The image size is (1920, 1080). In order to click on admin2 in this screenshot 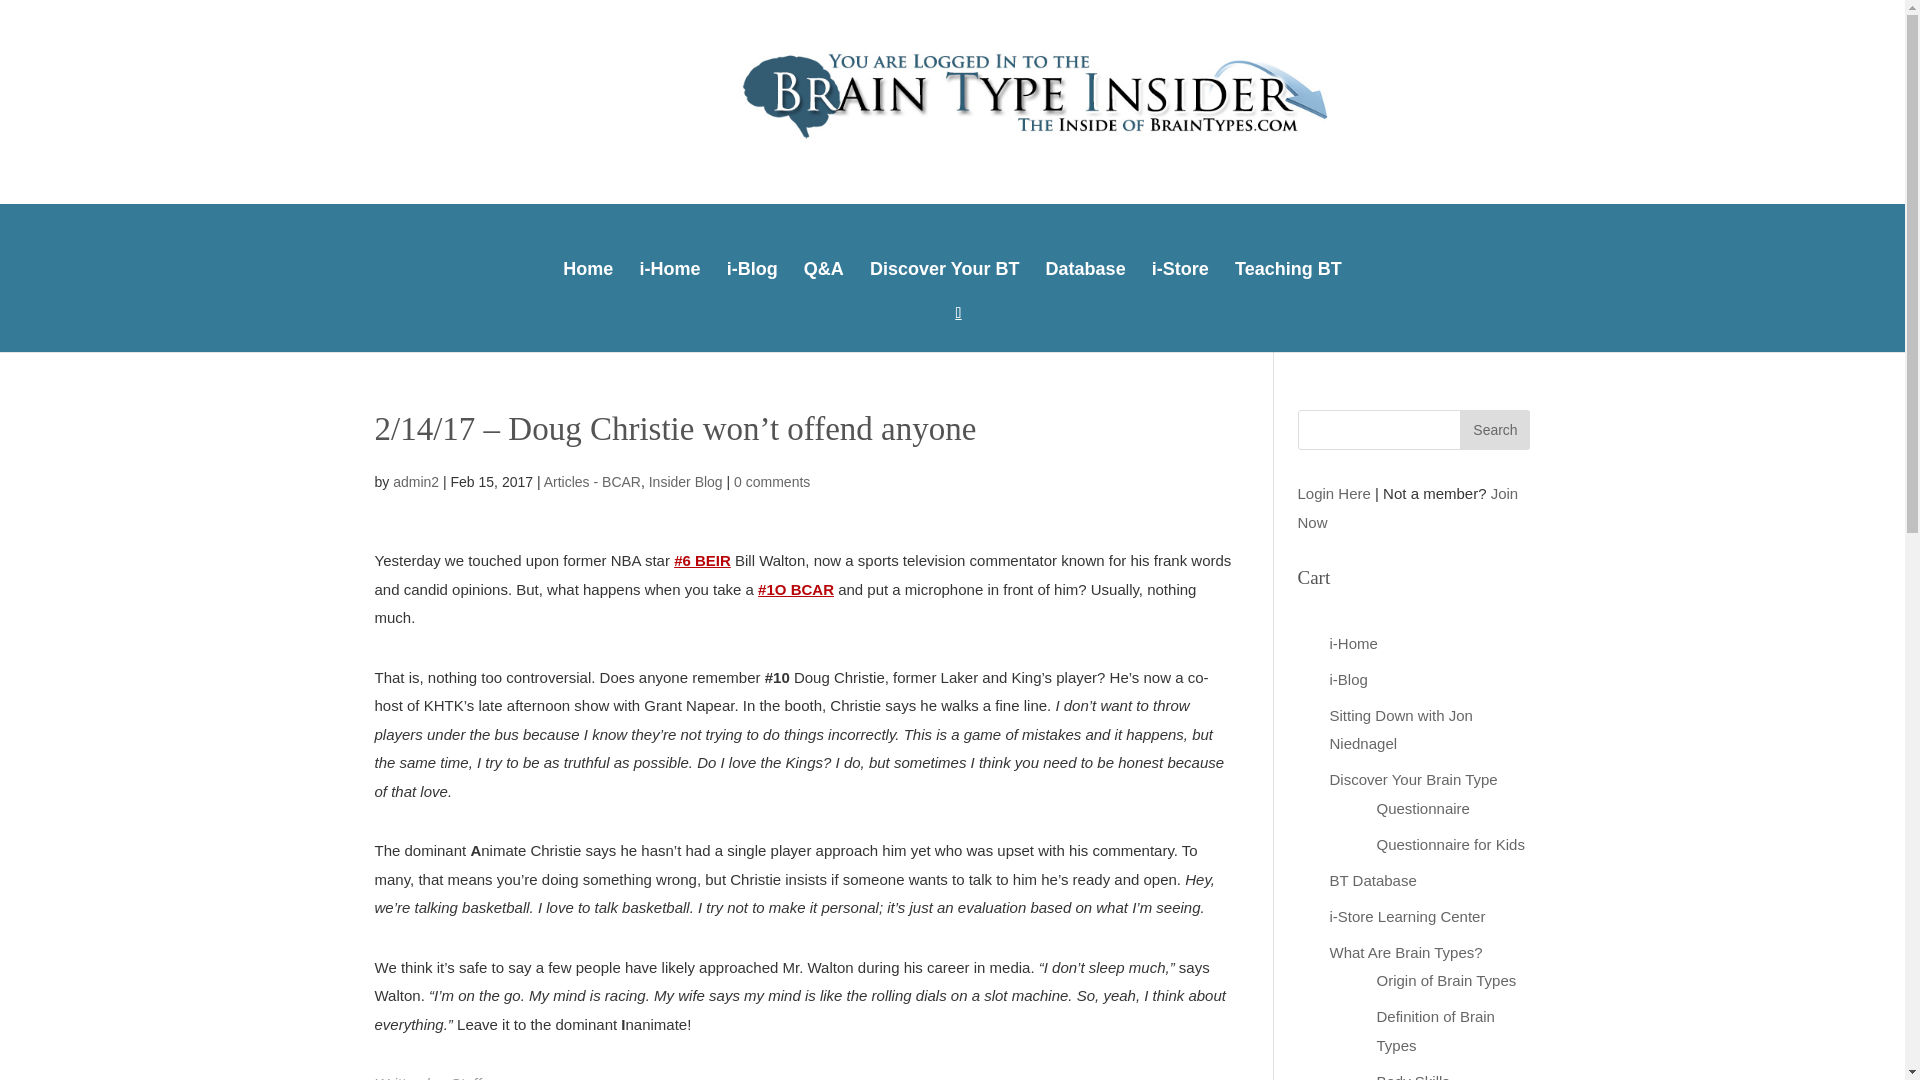, I will do `click(416, 482)`.